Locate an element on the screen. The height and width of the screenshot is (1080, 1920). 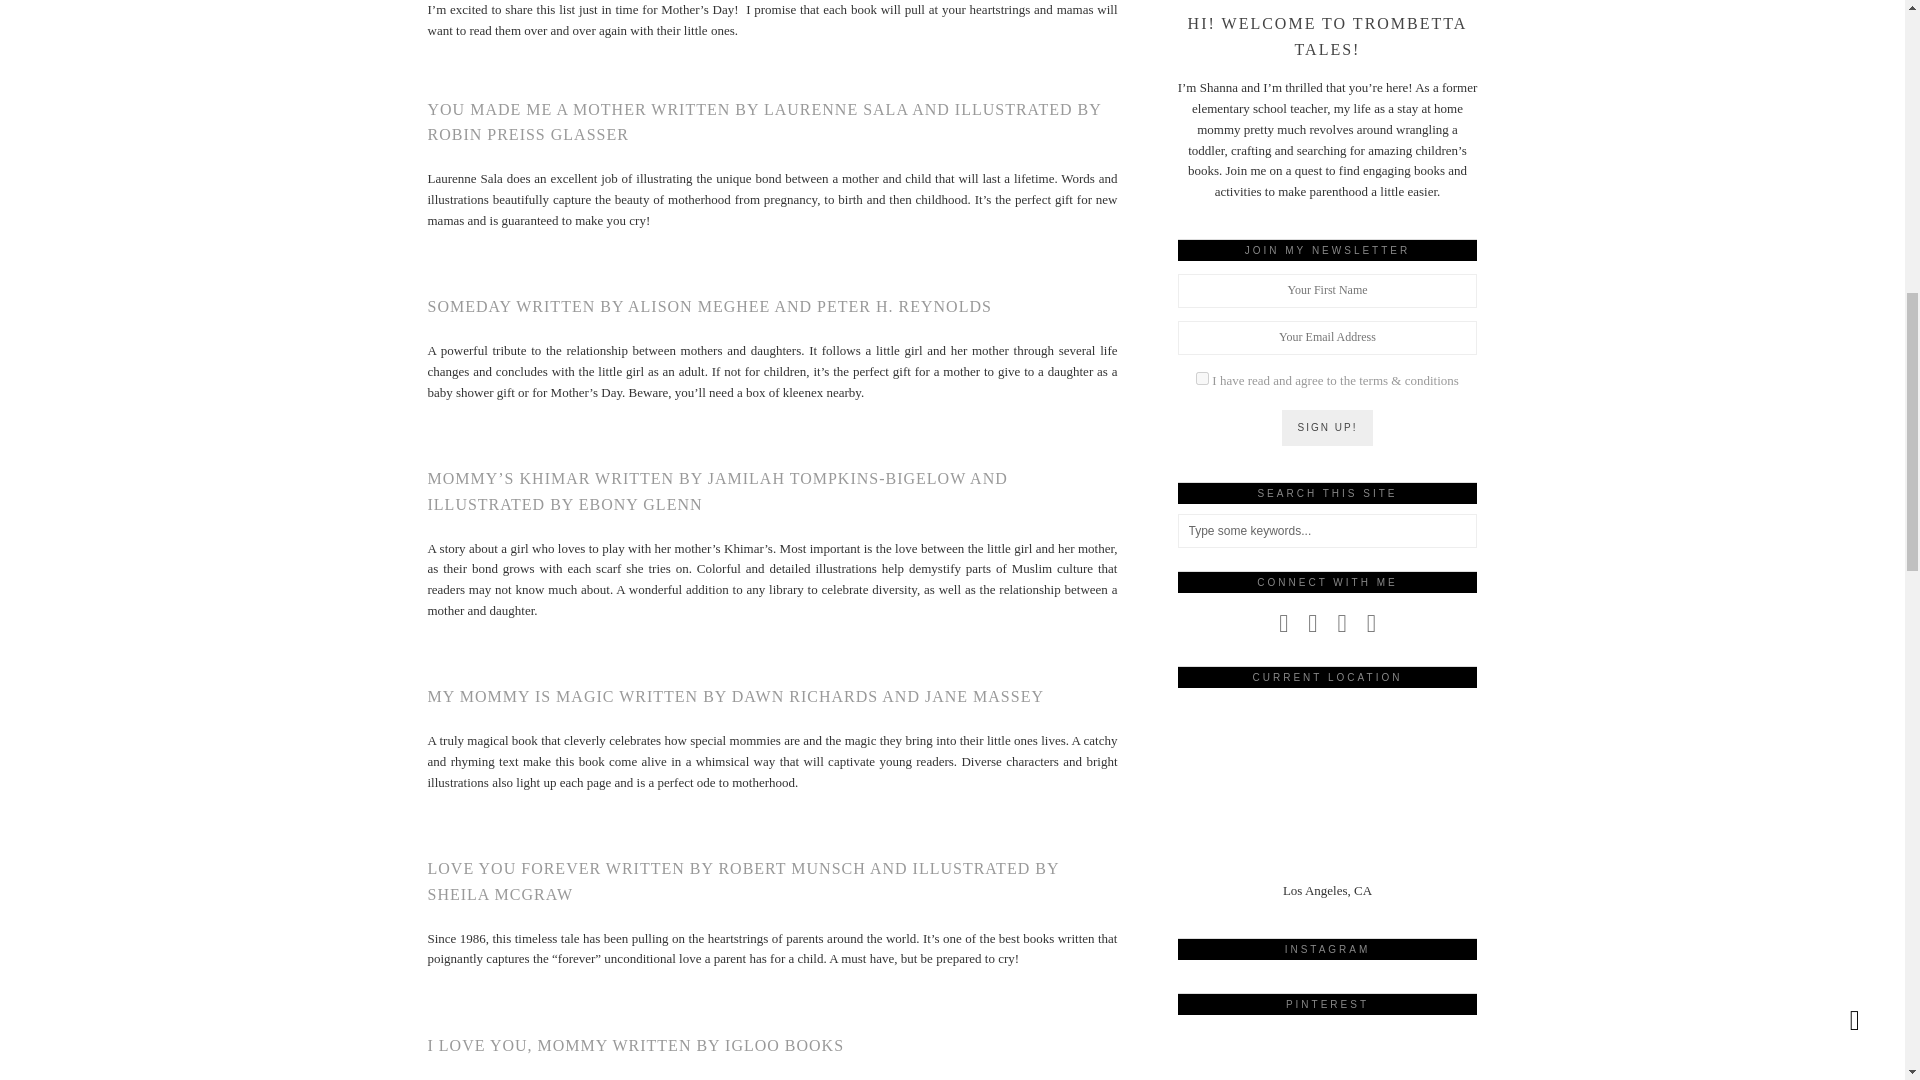
1 is located at coordinates (1202, 378).